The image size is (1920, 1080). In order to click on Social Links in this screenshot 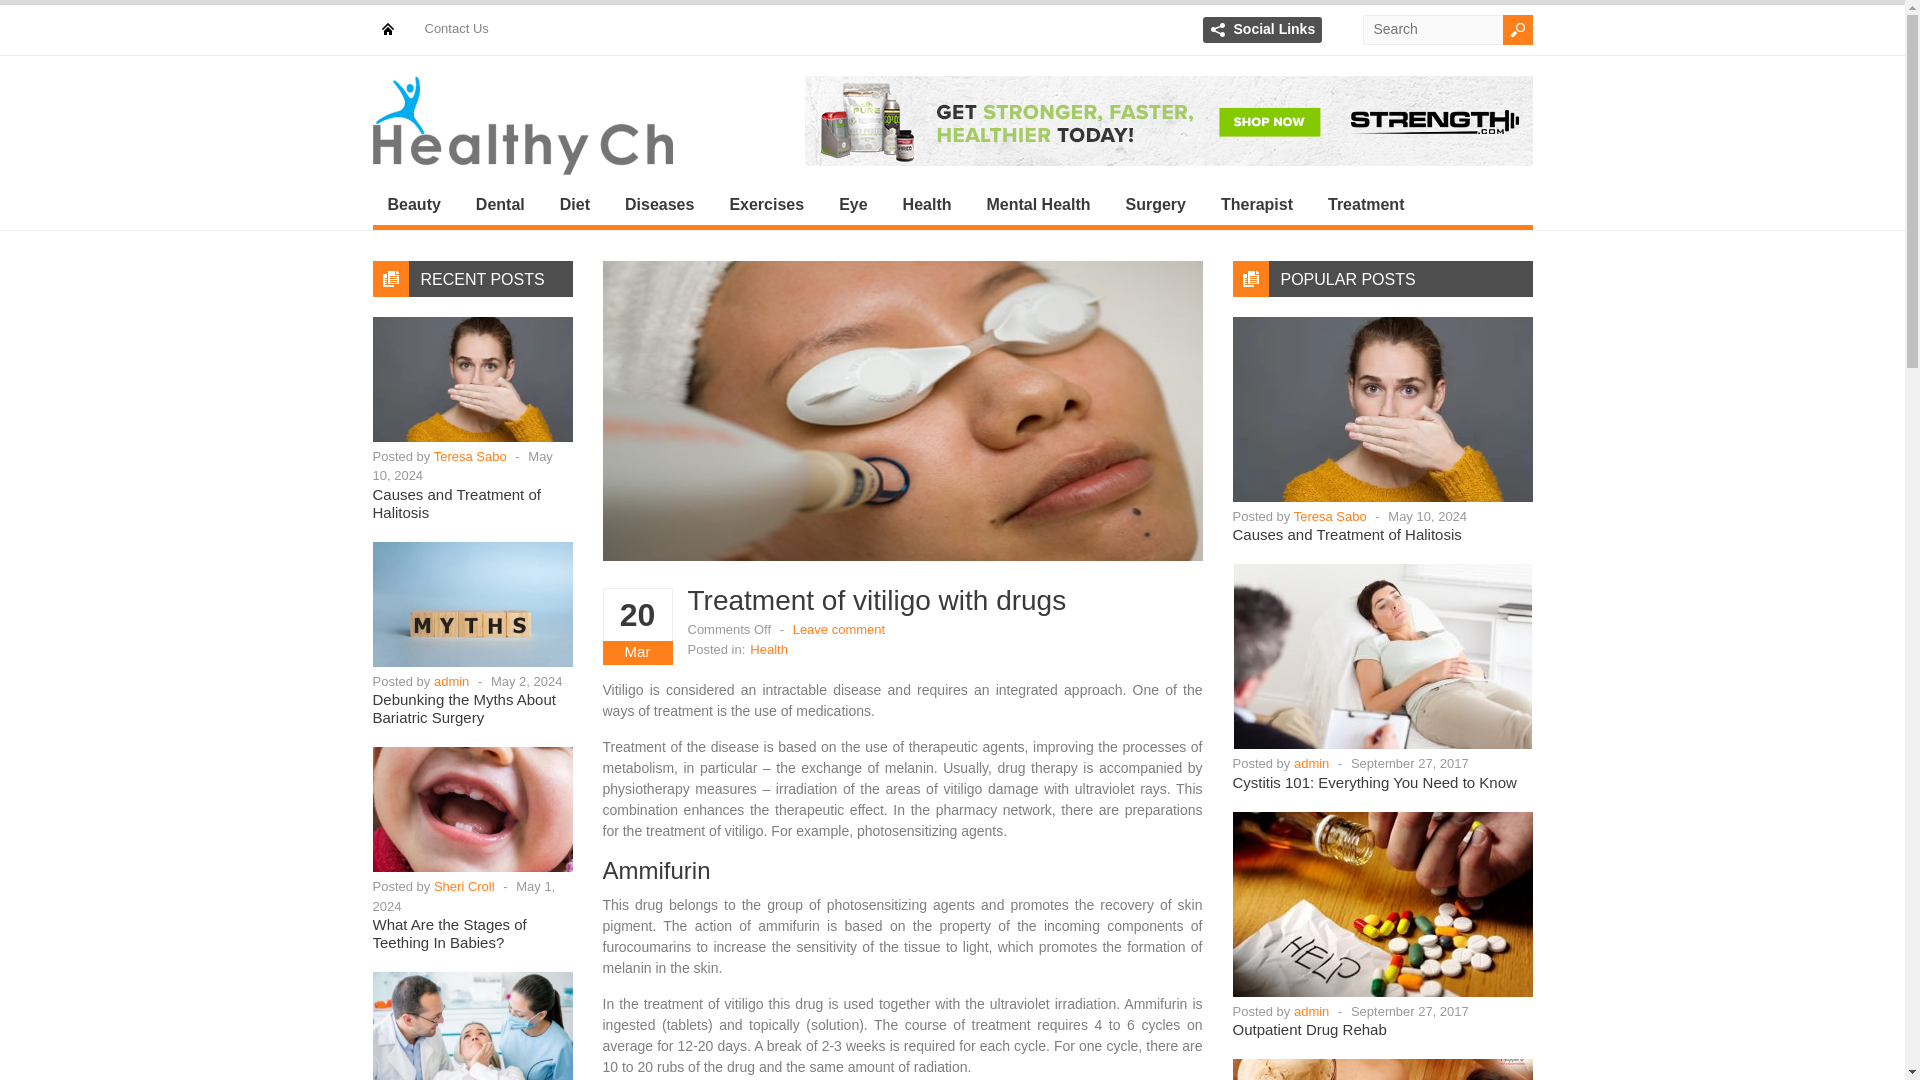, I will do `click(1274, 28)`.